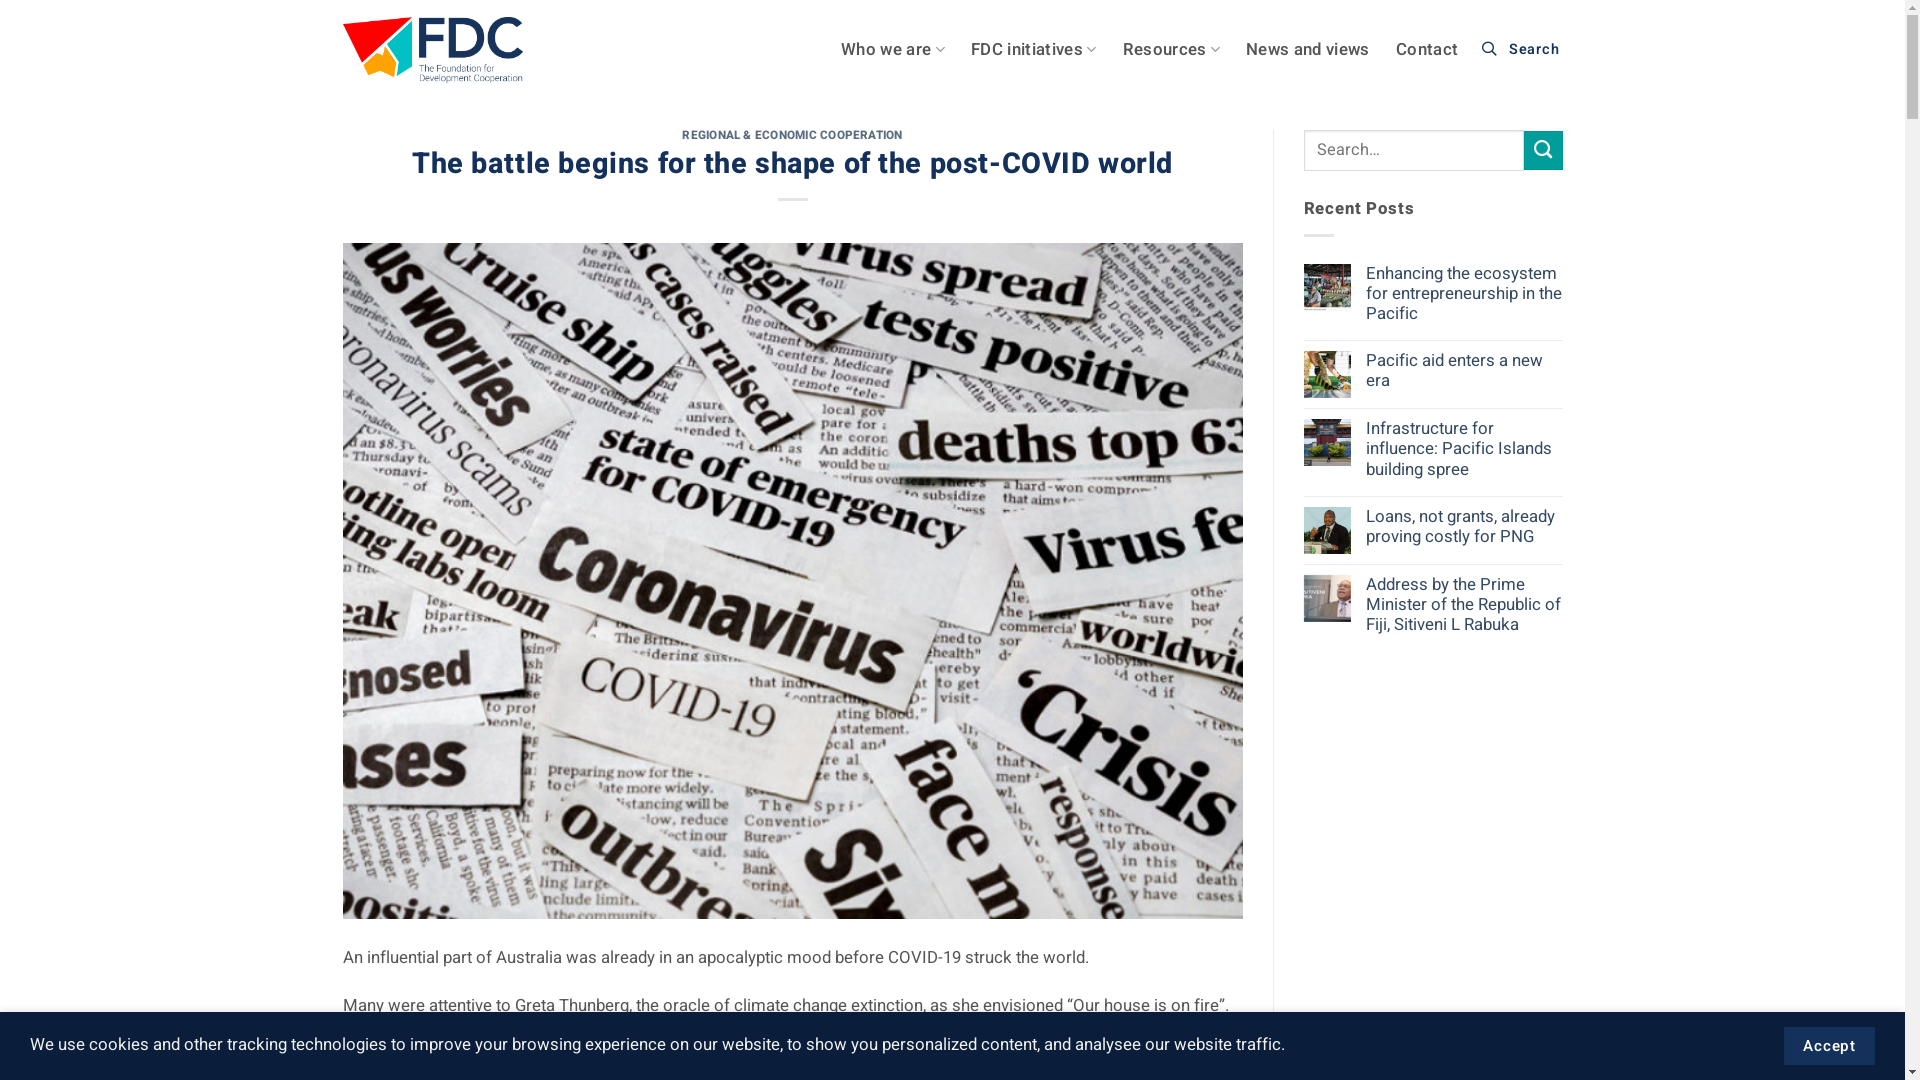 The height and width of the screenshot is (1080, 1920). I want to click on Infrastructure for influence: Pacific Islands building spree, so click(1464, 449).